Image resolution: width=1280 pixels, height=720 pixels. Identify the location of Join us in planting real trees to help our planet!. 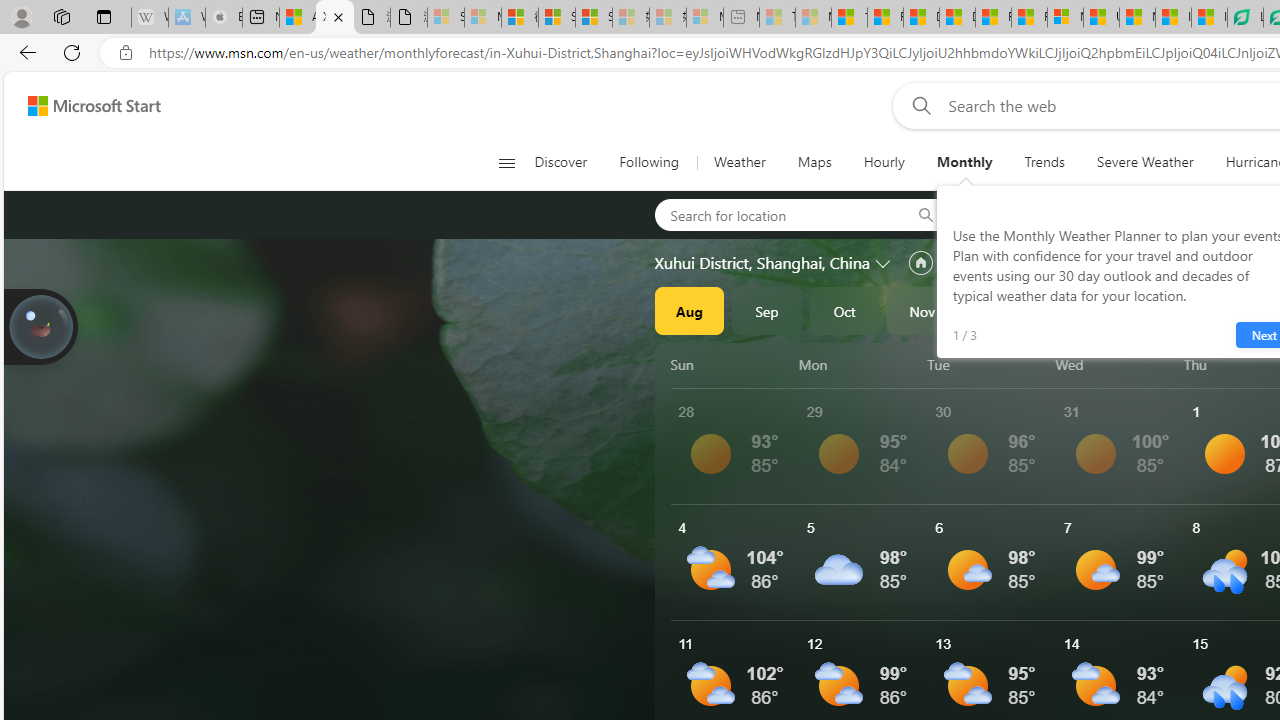
(40, 325).